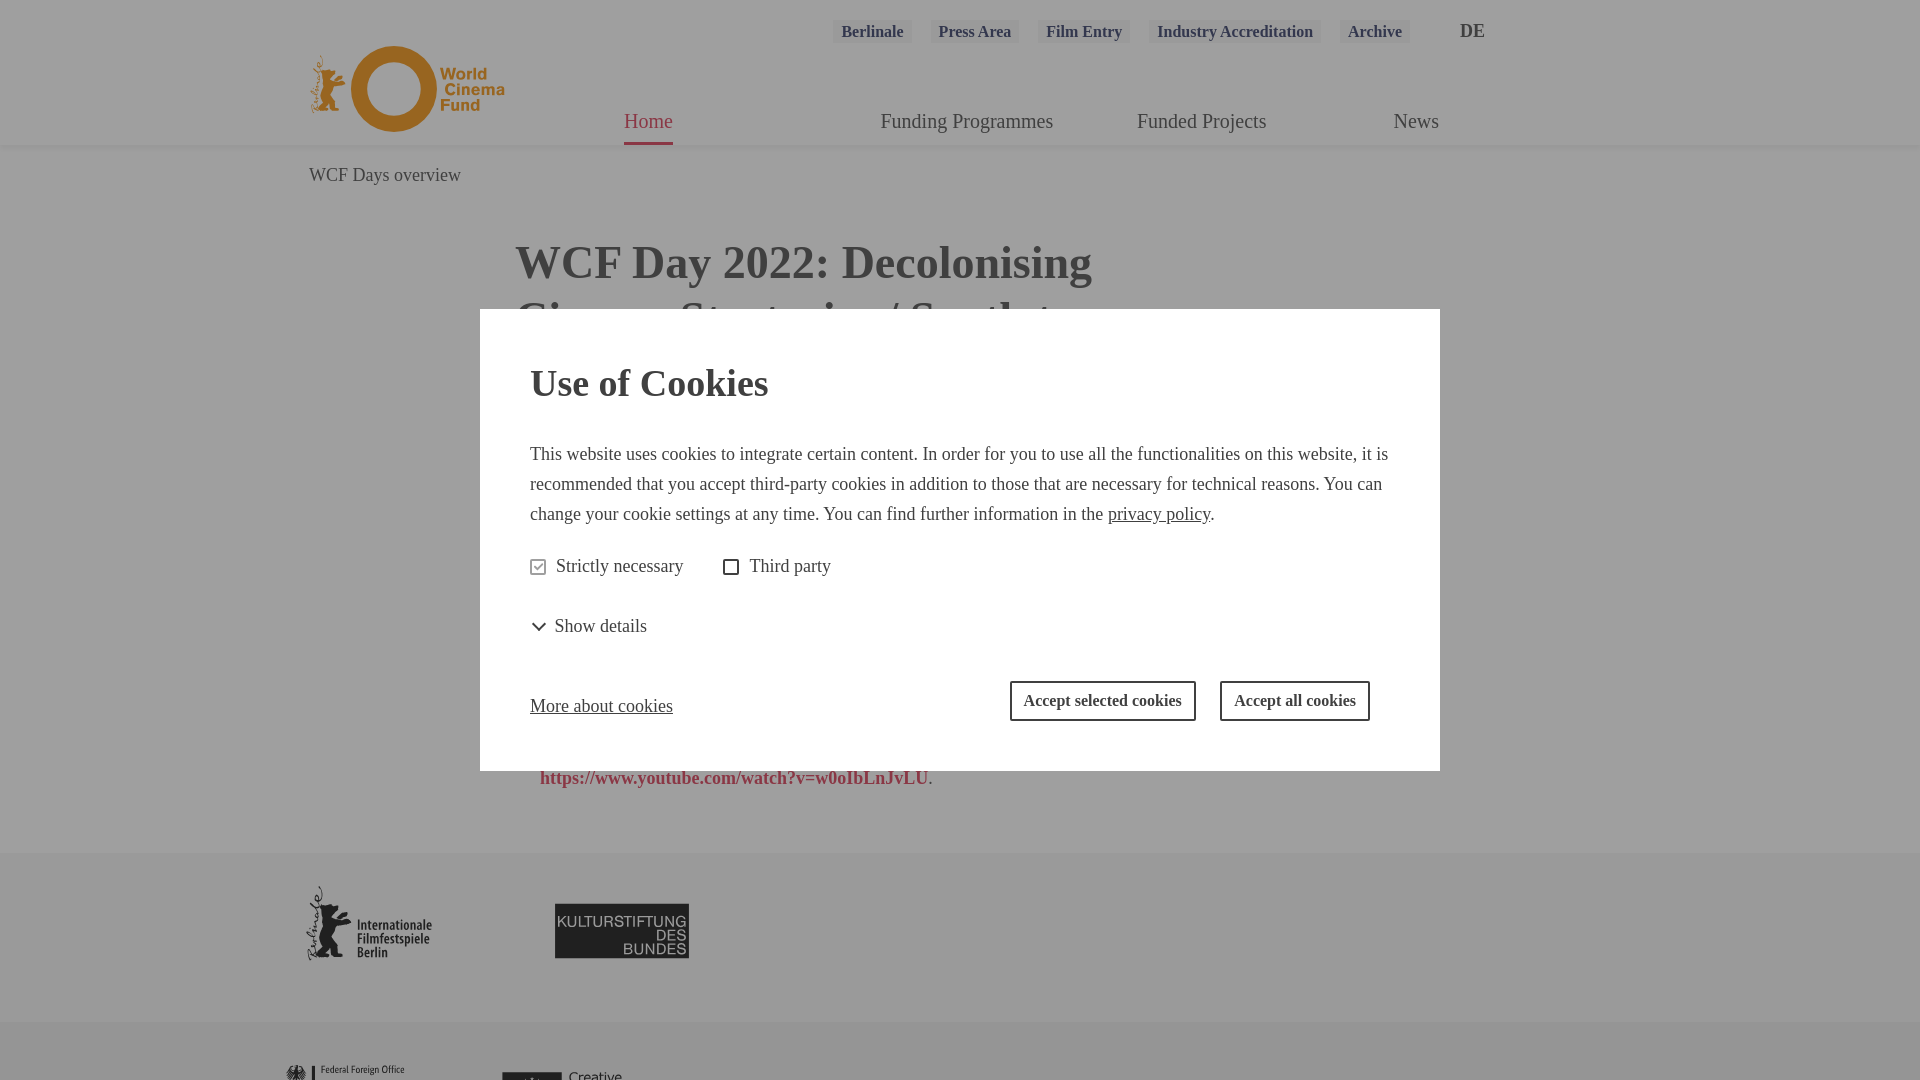  What do you see at coordinates (1374, 32) in the screenshot?
I see `Archive` at bounding box center [1374, 32].